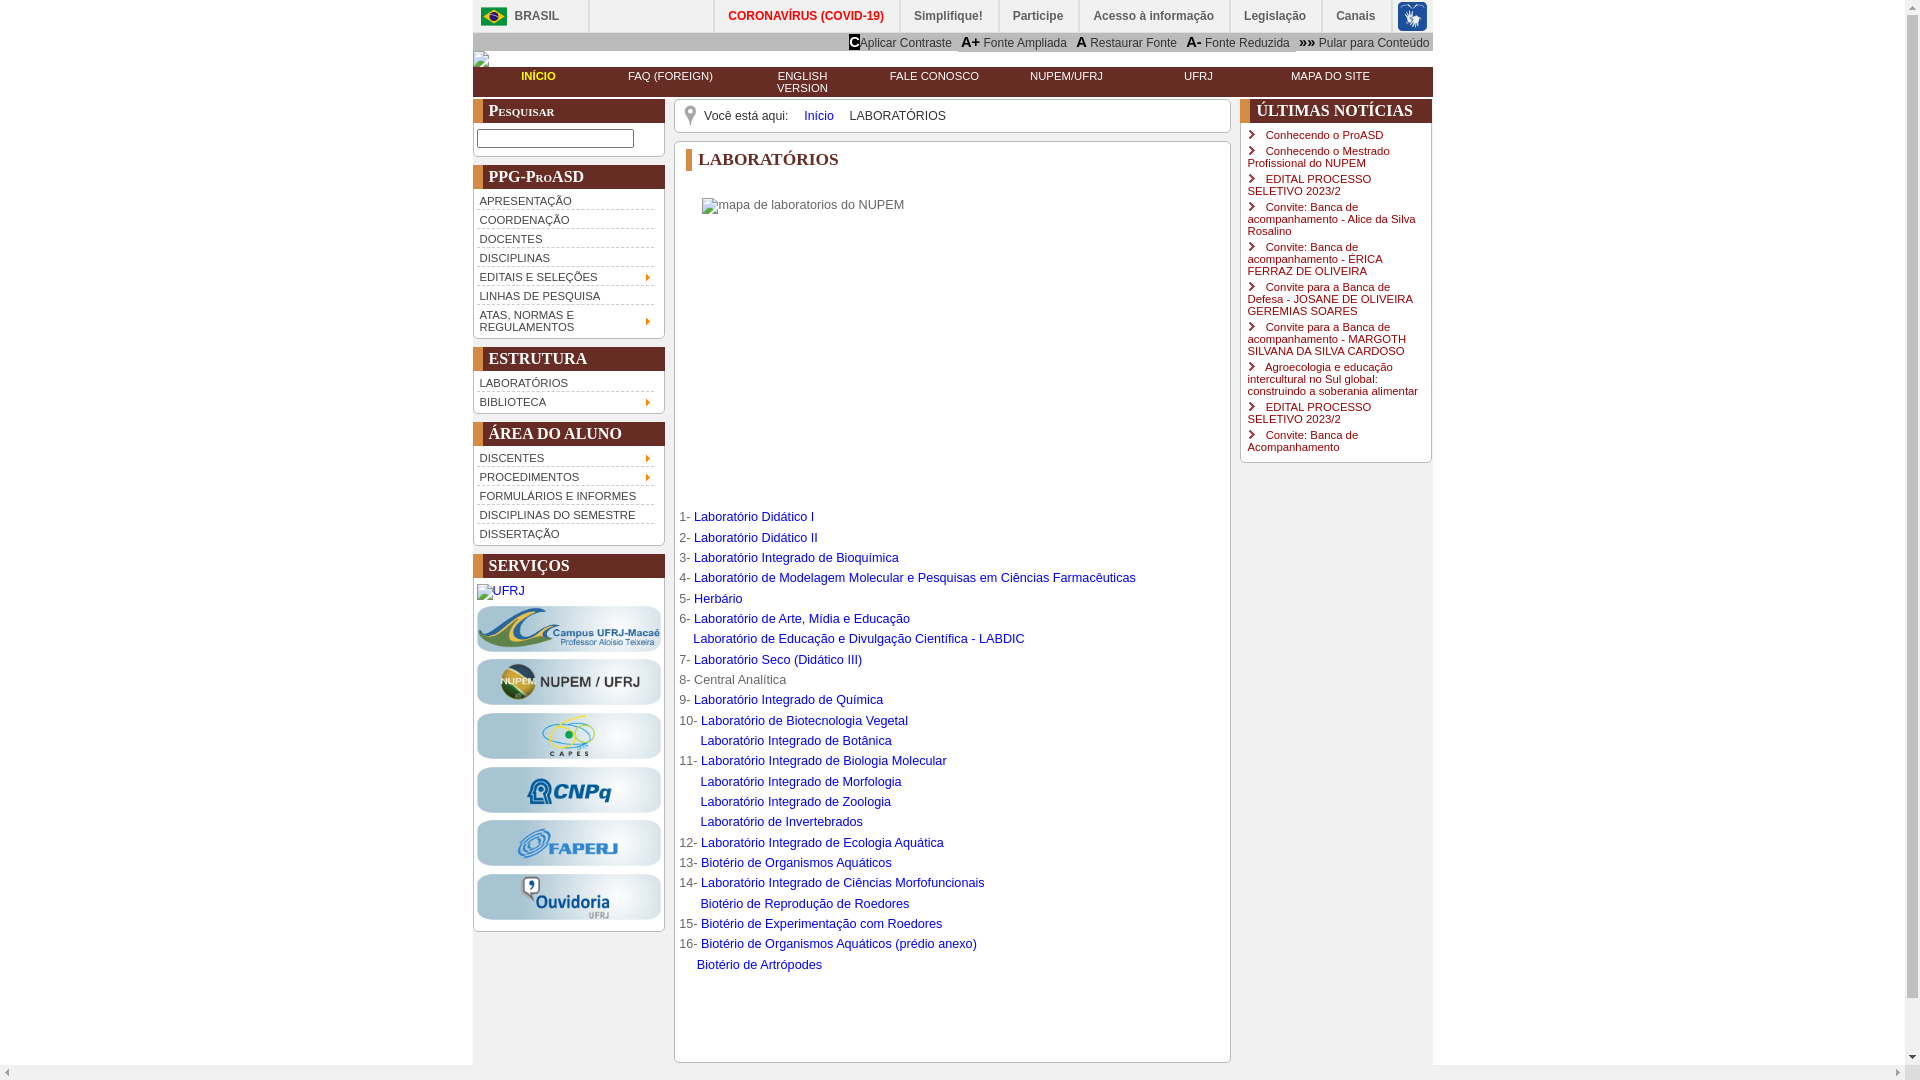 Image resolution: width=1920 pixels, height=1080 pixels. Describe the element at coordinates (565, 457) in the screenshot. I see `DISCENTES` at that location.